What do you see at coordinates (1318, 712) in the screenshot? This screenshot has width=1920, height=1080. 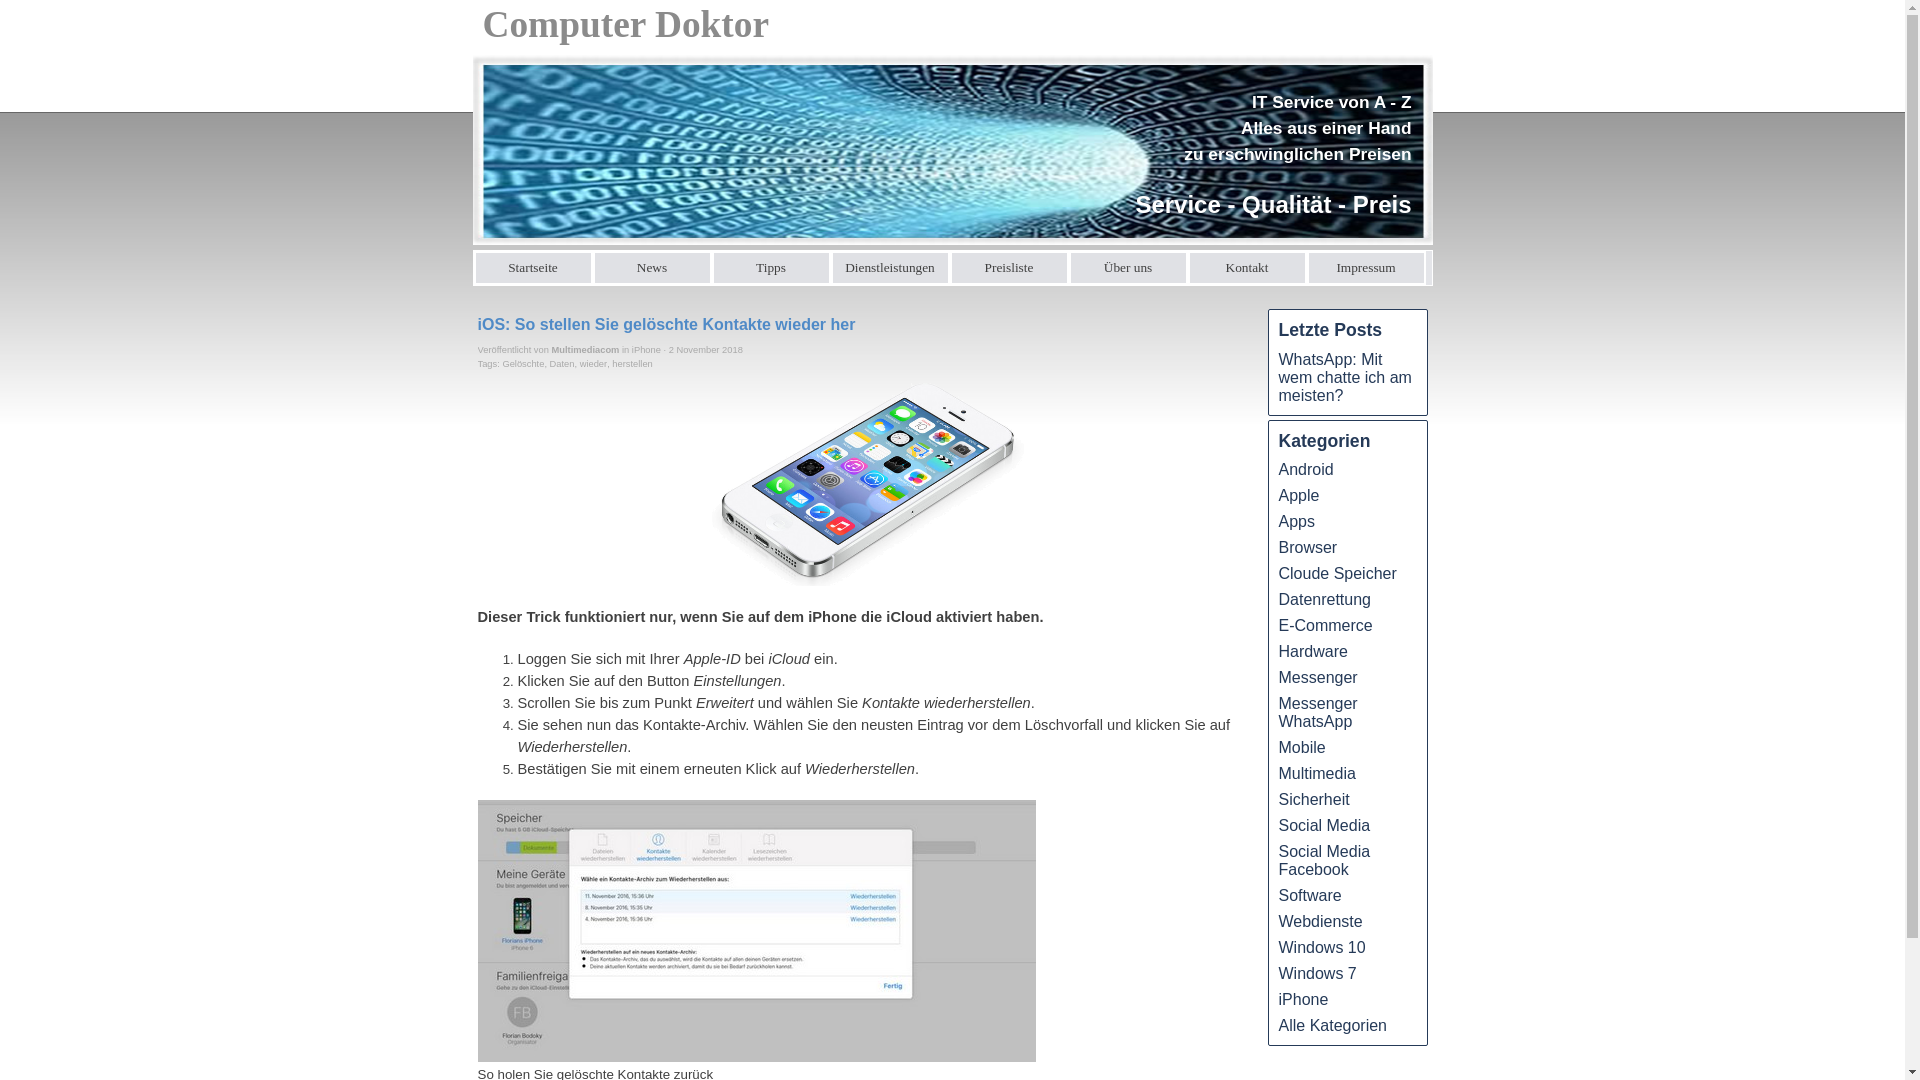 I see `Messenger WhatsApp` at bounding box center [1318, 712].